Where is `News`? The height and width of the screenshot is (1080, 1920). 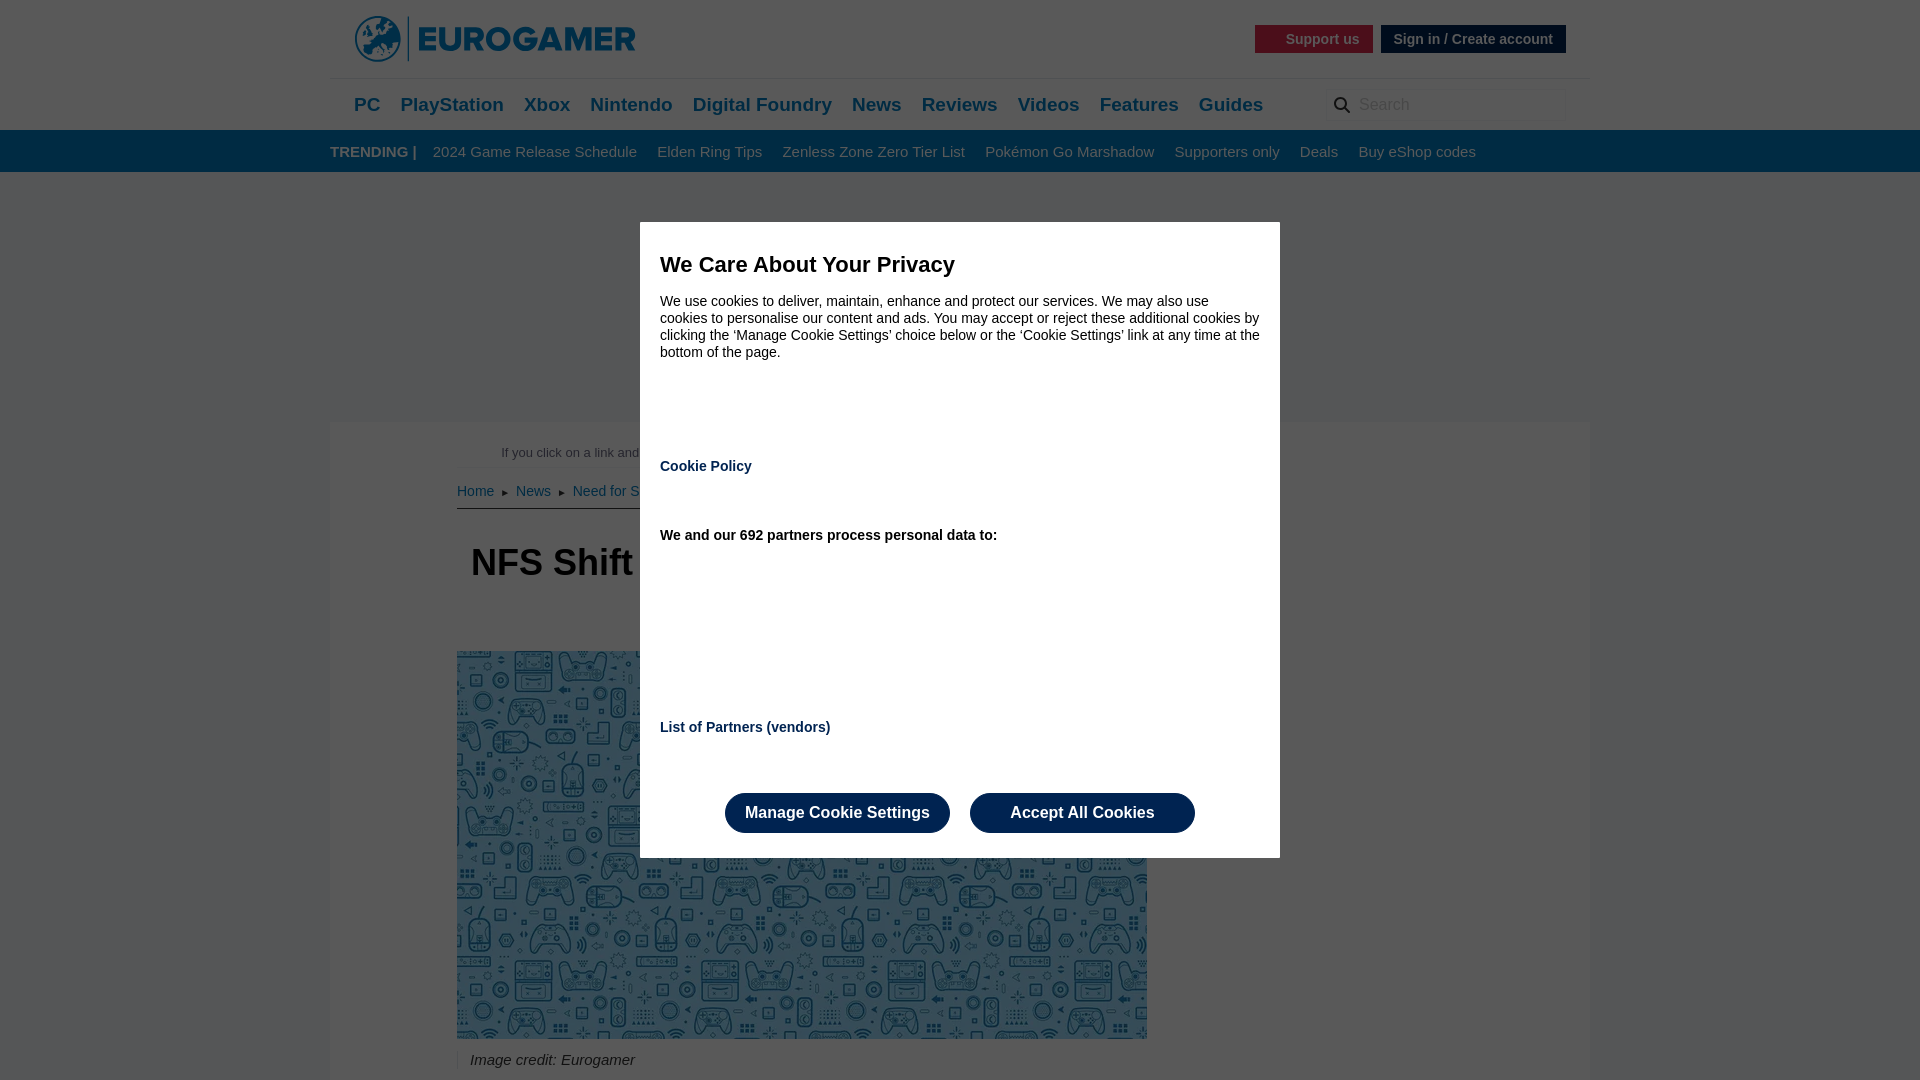
News is located at coordinates (877, 104).